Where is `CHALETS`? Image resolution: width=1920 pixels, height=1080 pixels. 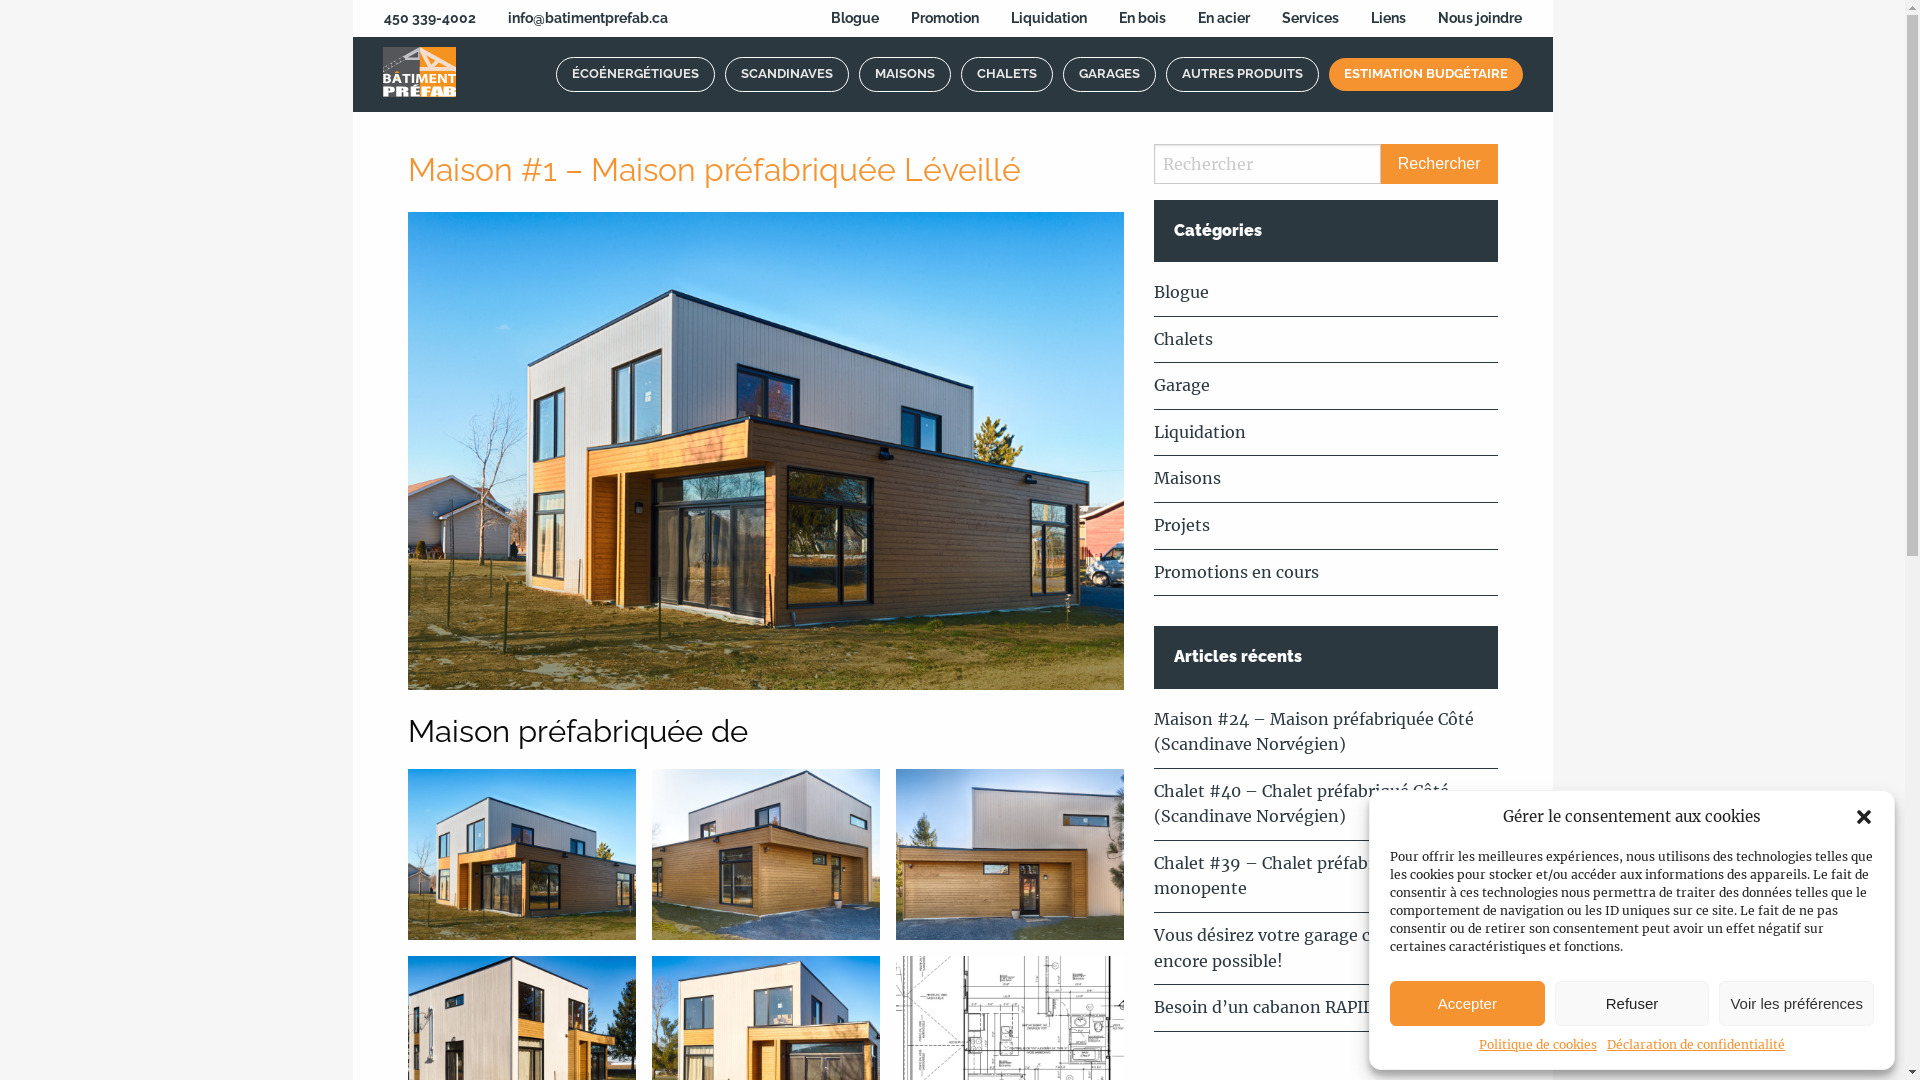
CHALETS is located at coordinates (1006, 74).